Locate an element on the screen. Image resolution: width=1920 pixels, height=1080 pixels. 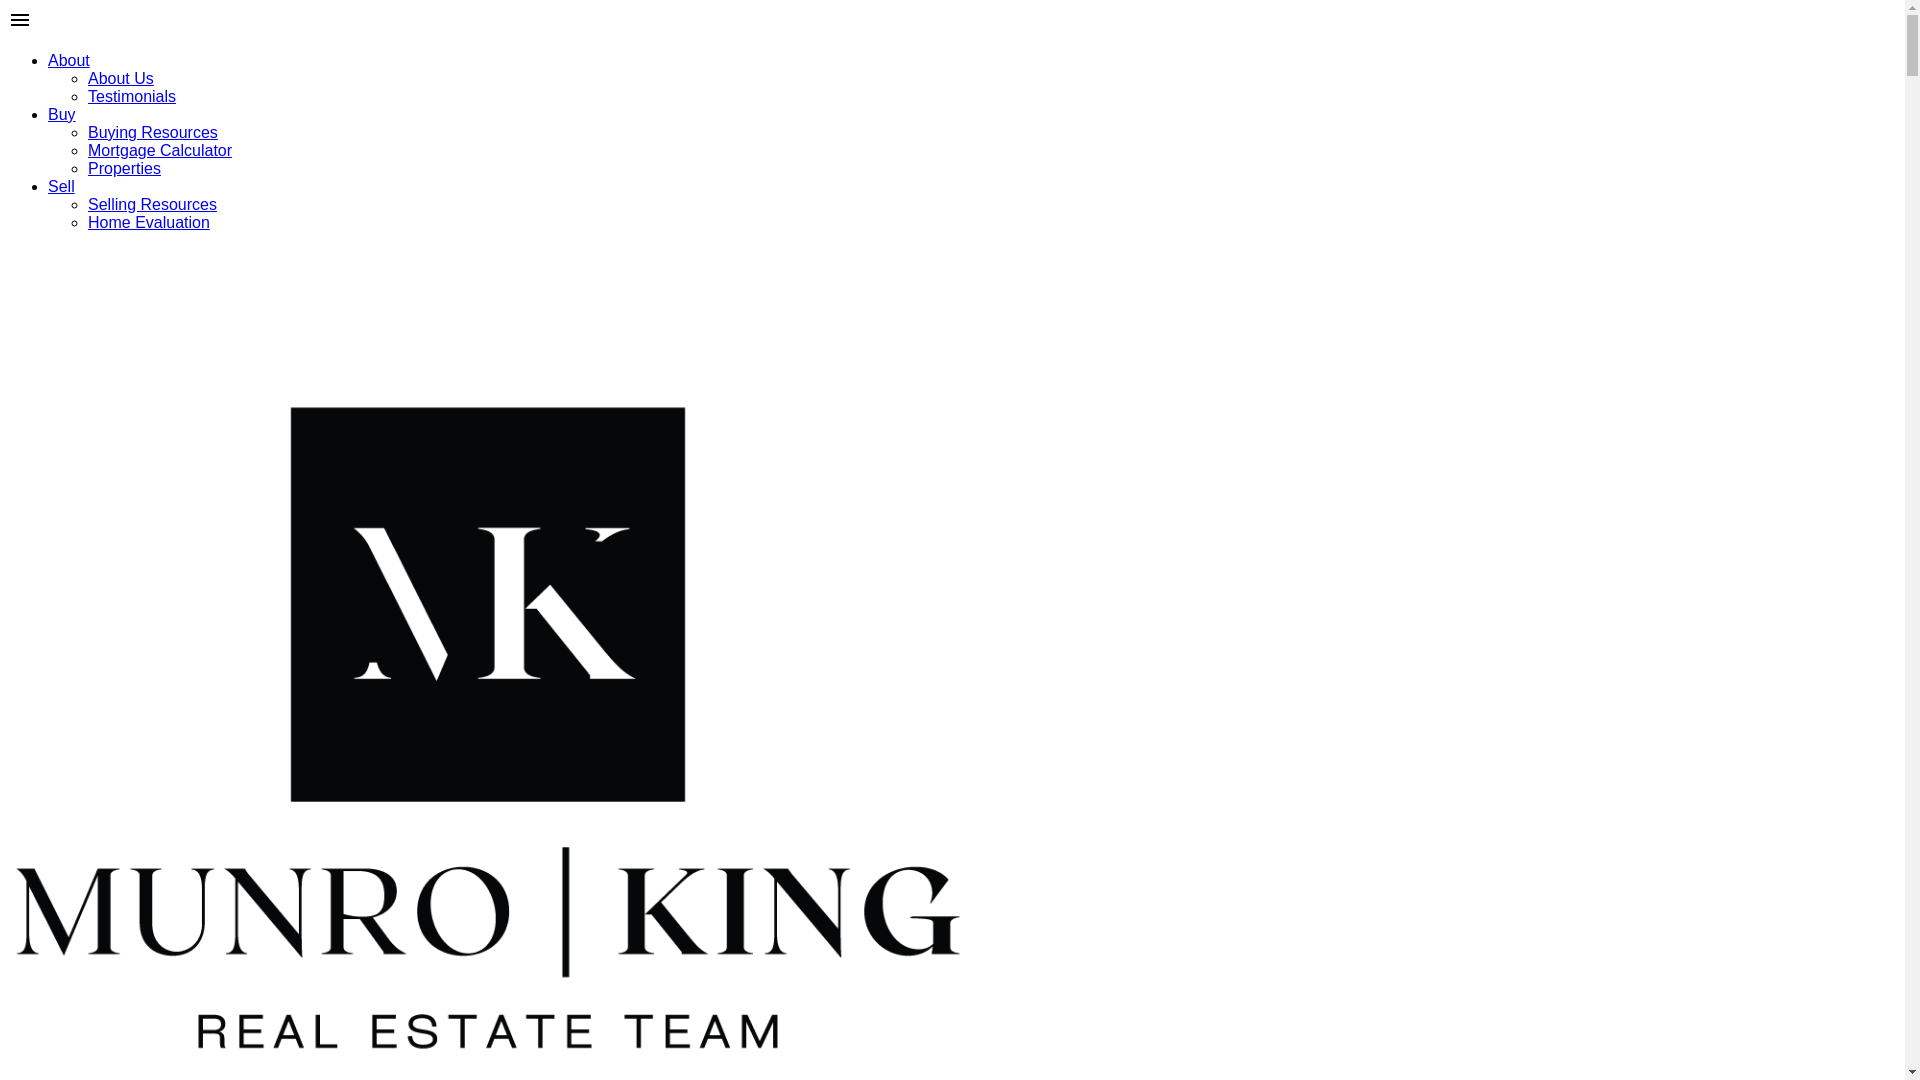
About Us is located at coordinates (120, 78).